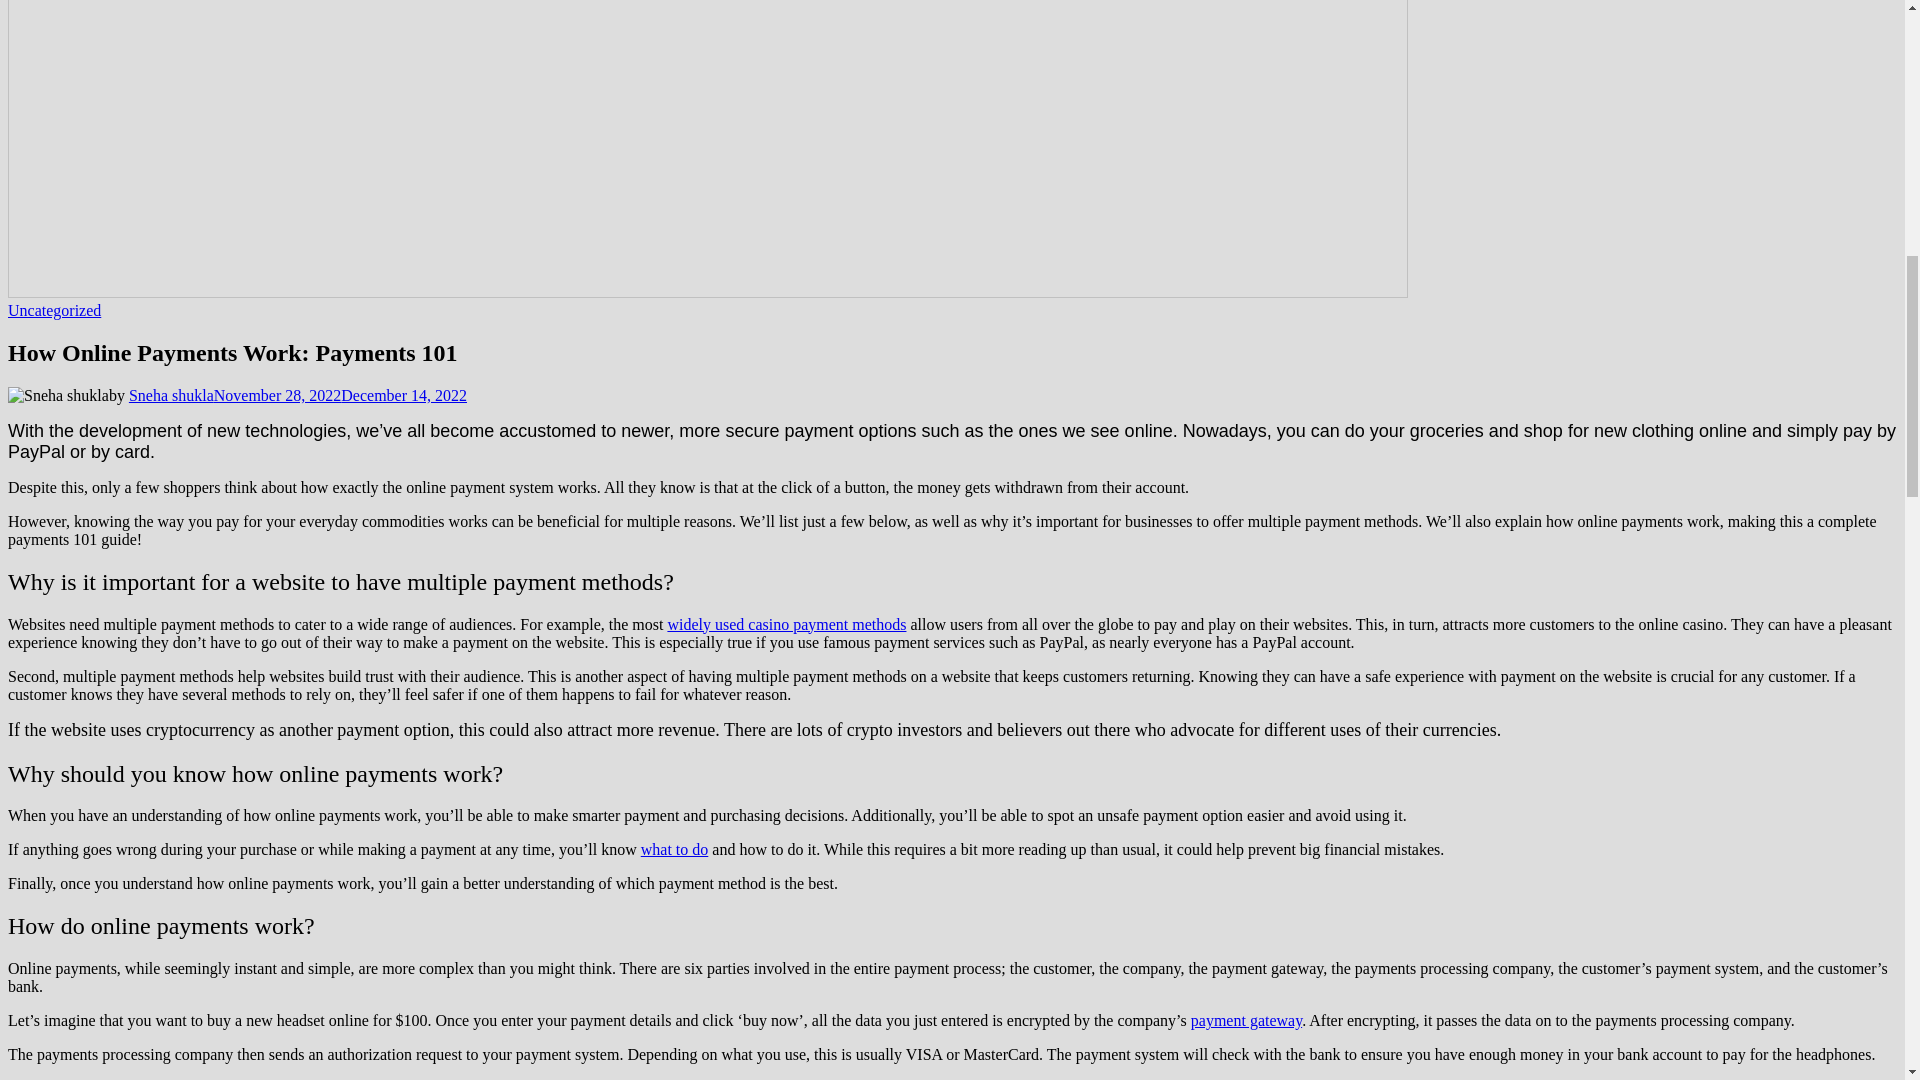 The width and height of the screenshot is (1920, 1080). Describe the element at coordinates (54, 310) in the screenshot. I see `Uncategorized` at that location.